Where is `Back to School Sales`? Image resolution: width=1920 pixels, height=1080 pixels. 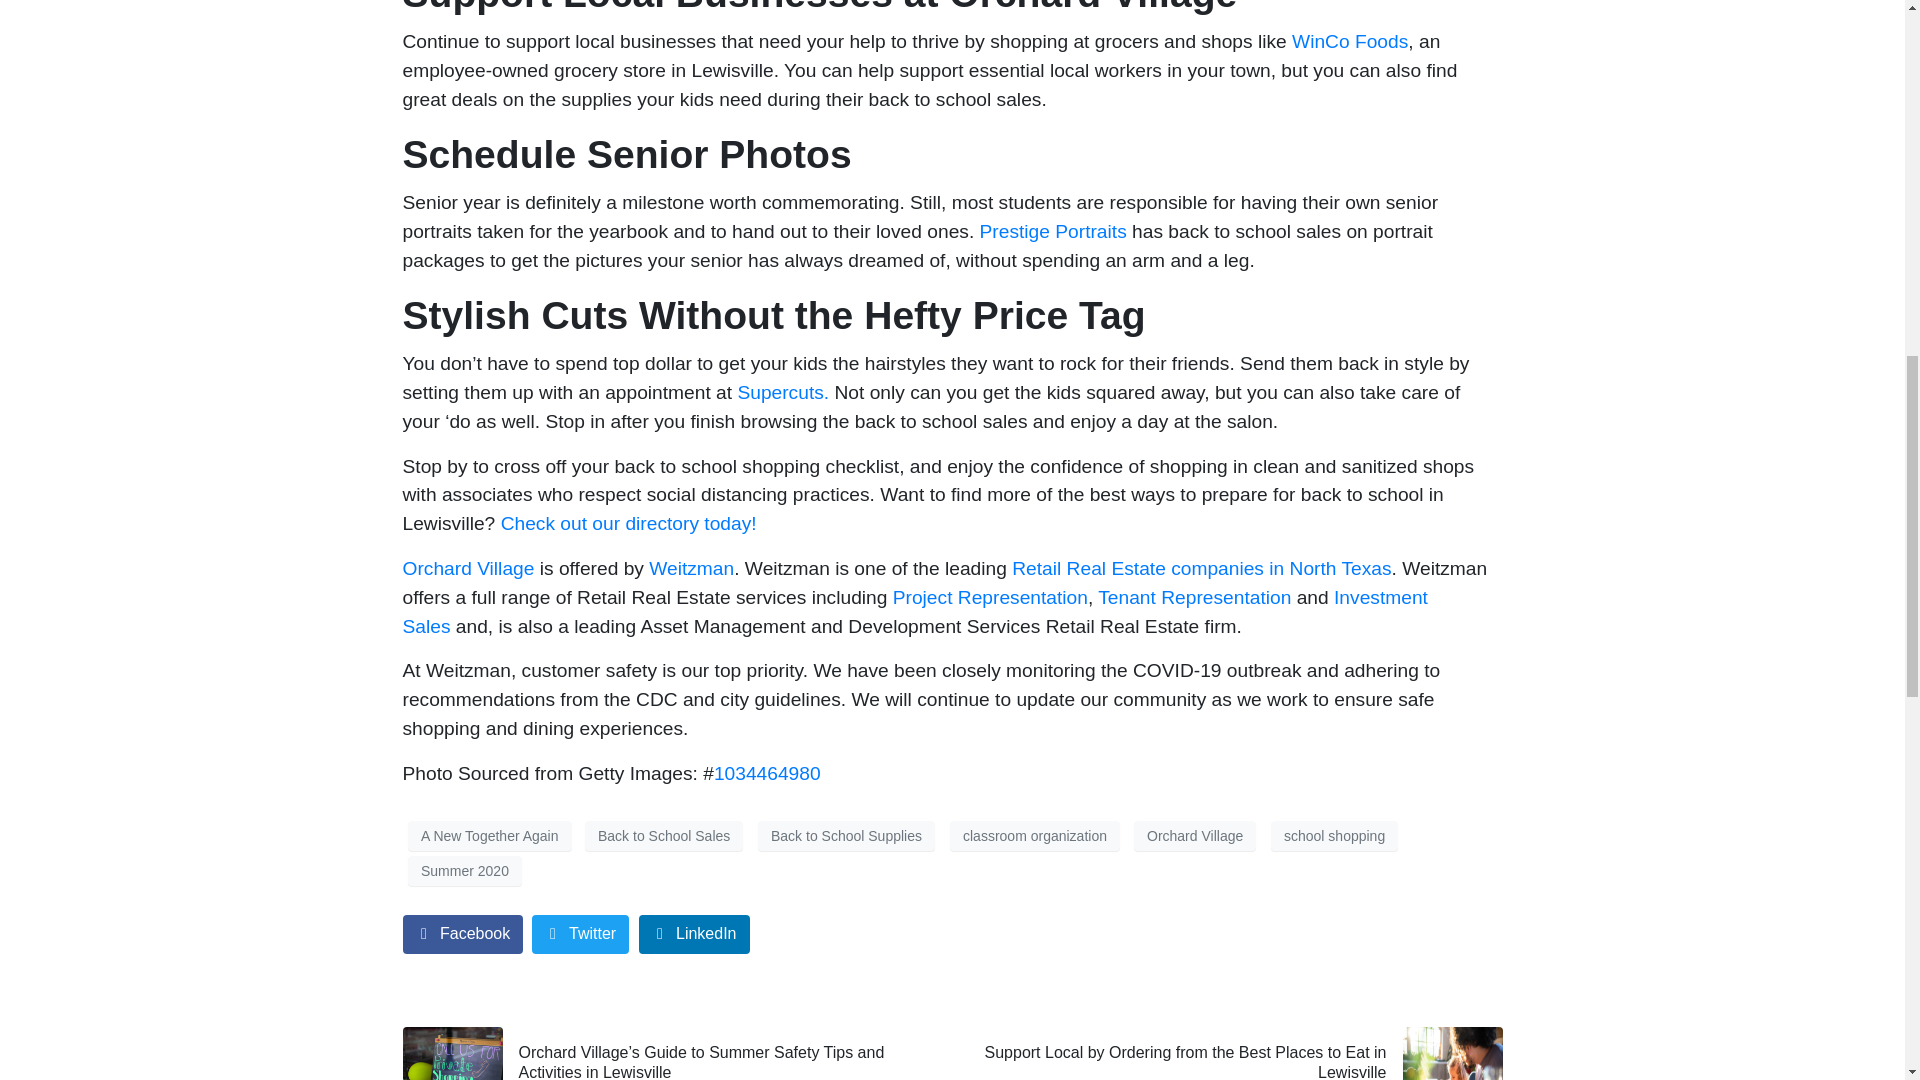 Back to School Sales is located at coordinates (664, 836).